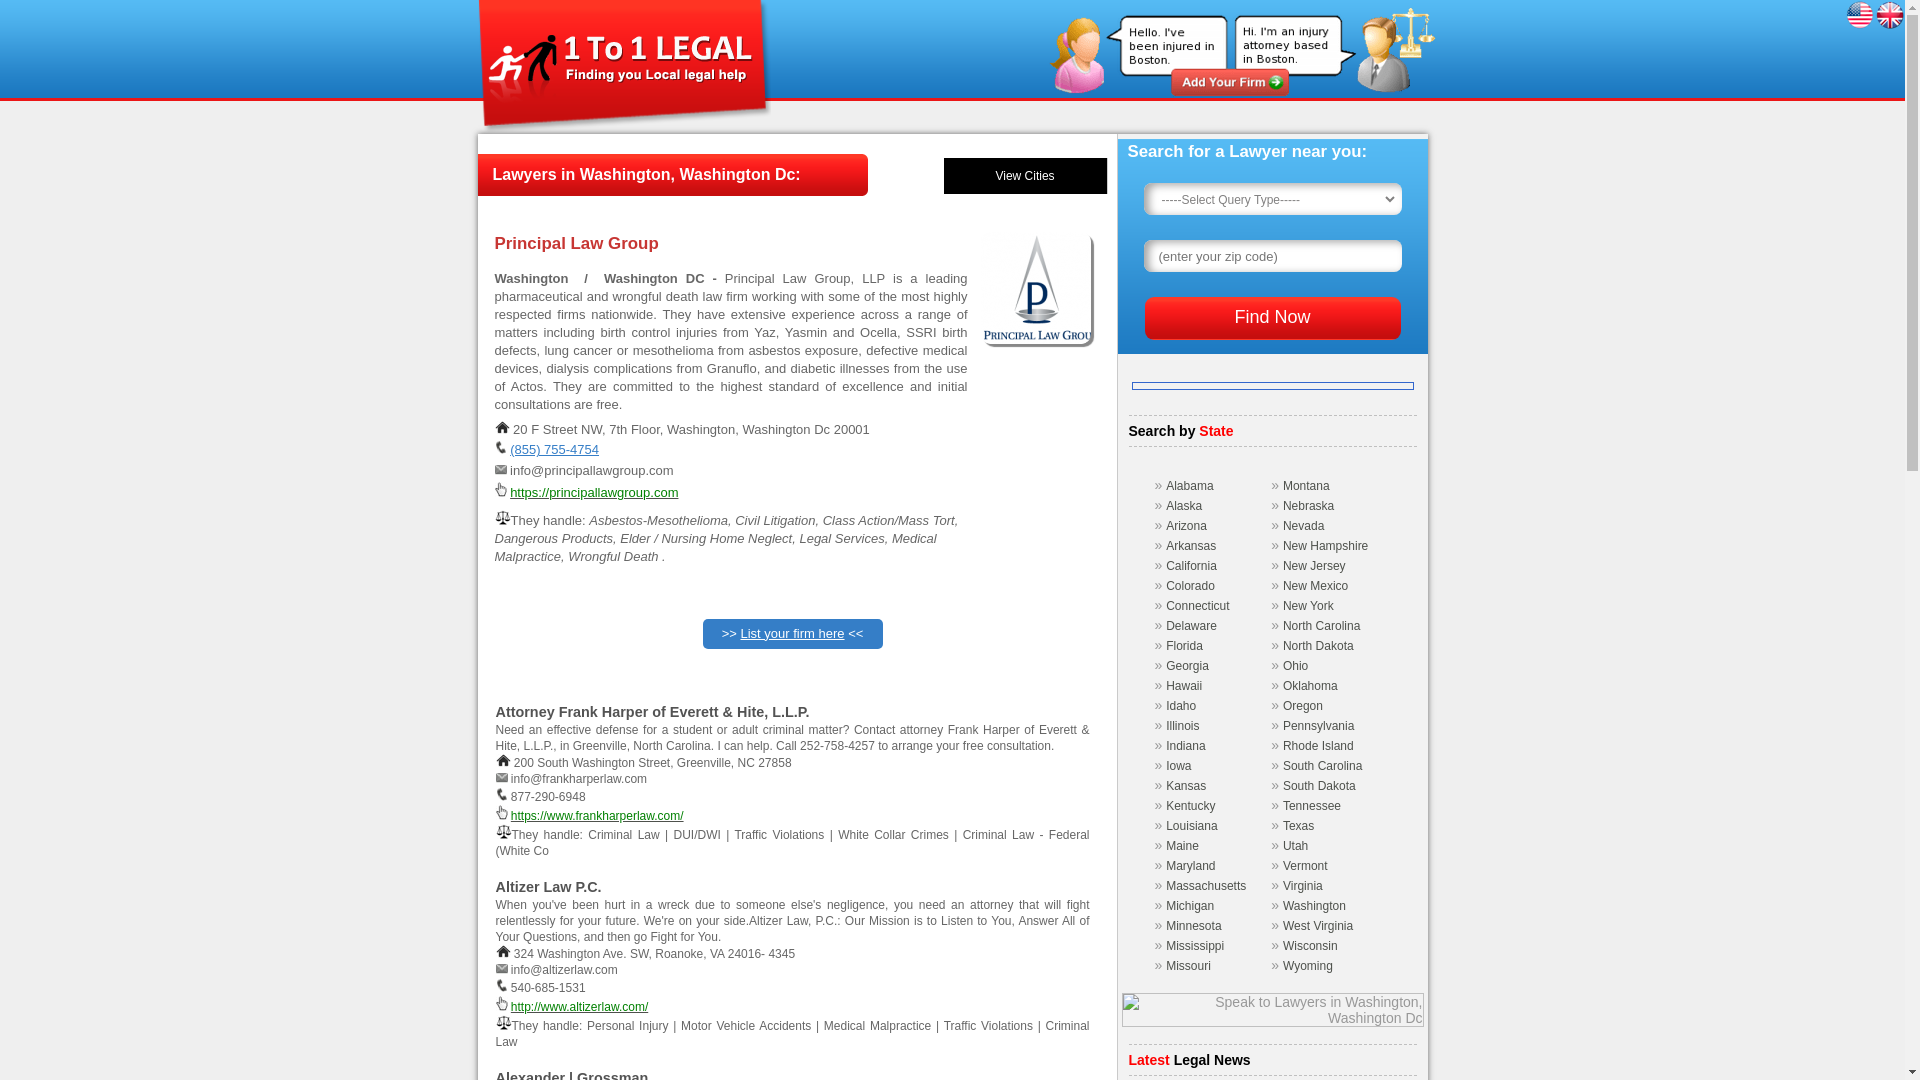  Describe the element at coordinates (1312, 806) in the screenshot. I see `Tennessee` at that location.